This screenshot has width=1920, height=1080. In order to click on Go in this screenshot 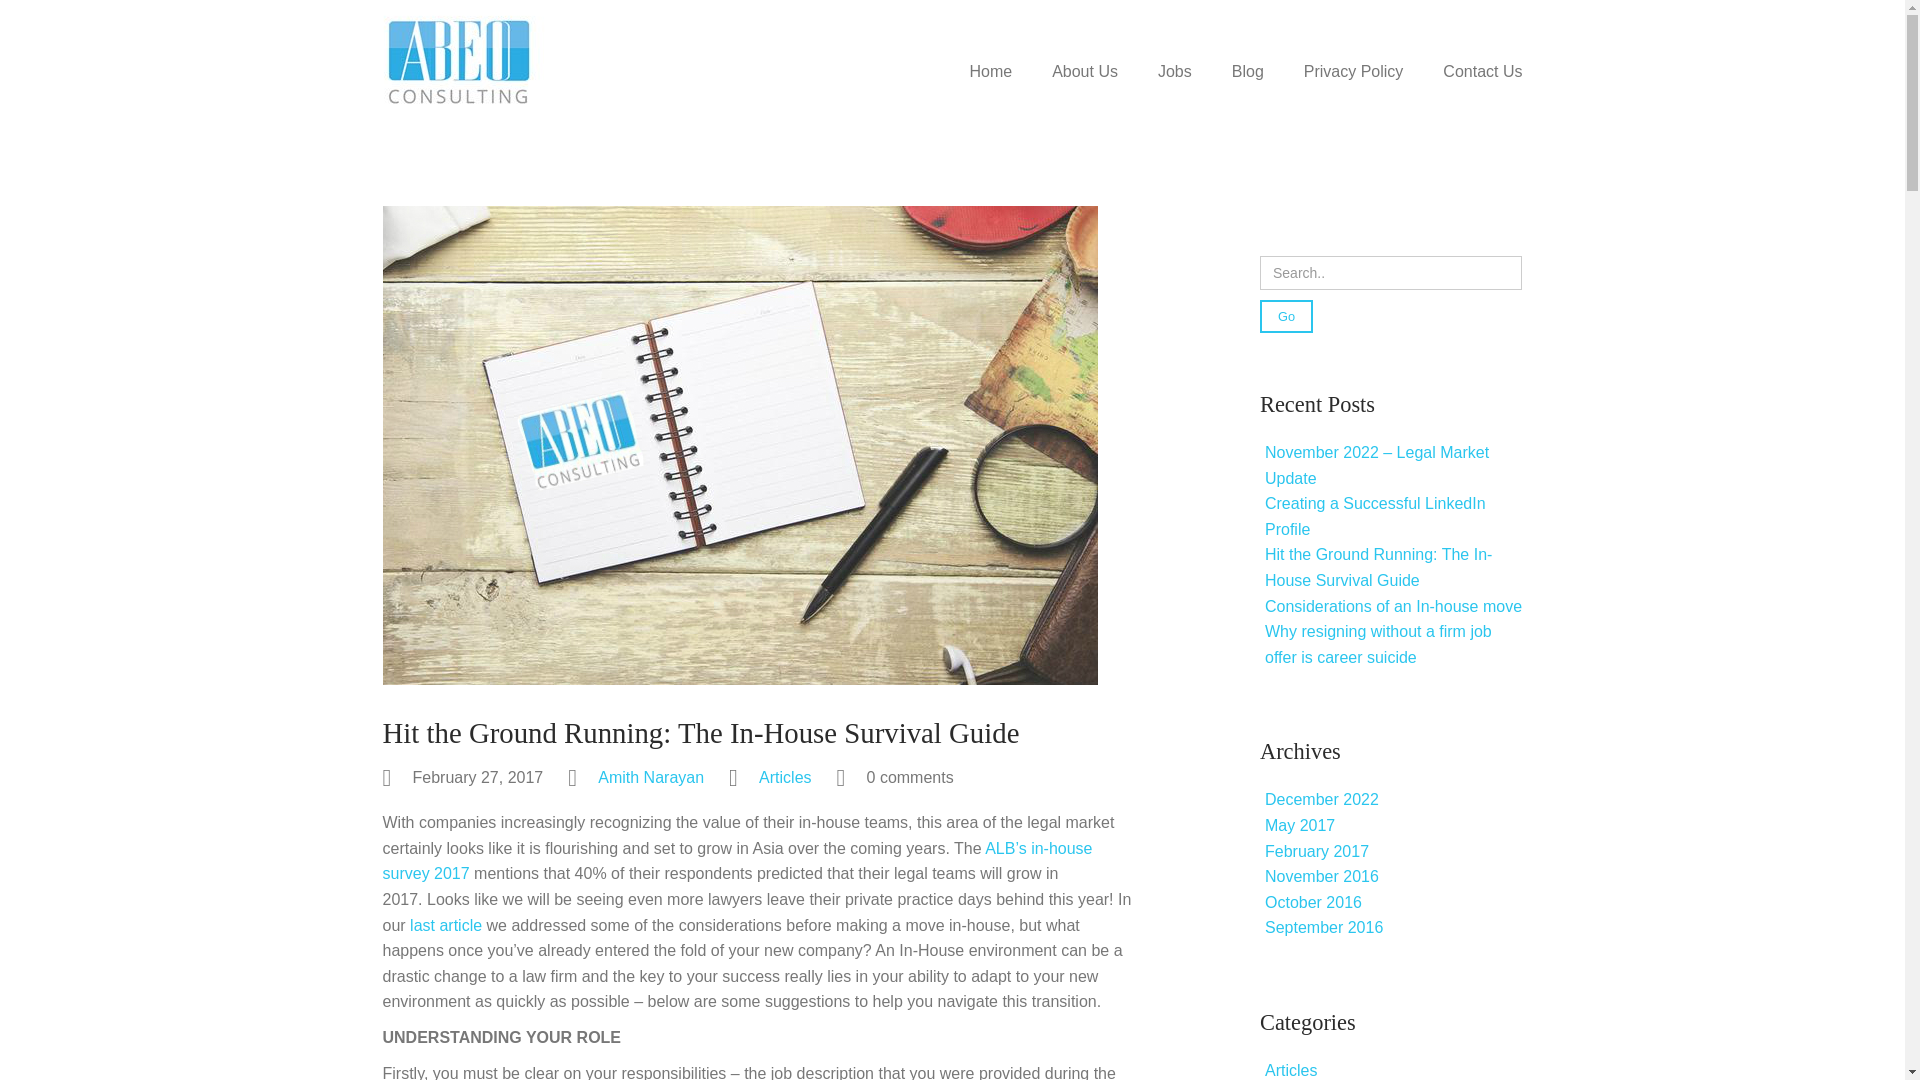, I will do `click(1286, 316)`.